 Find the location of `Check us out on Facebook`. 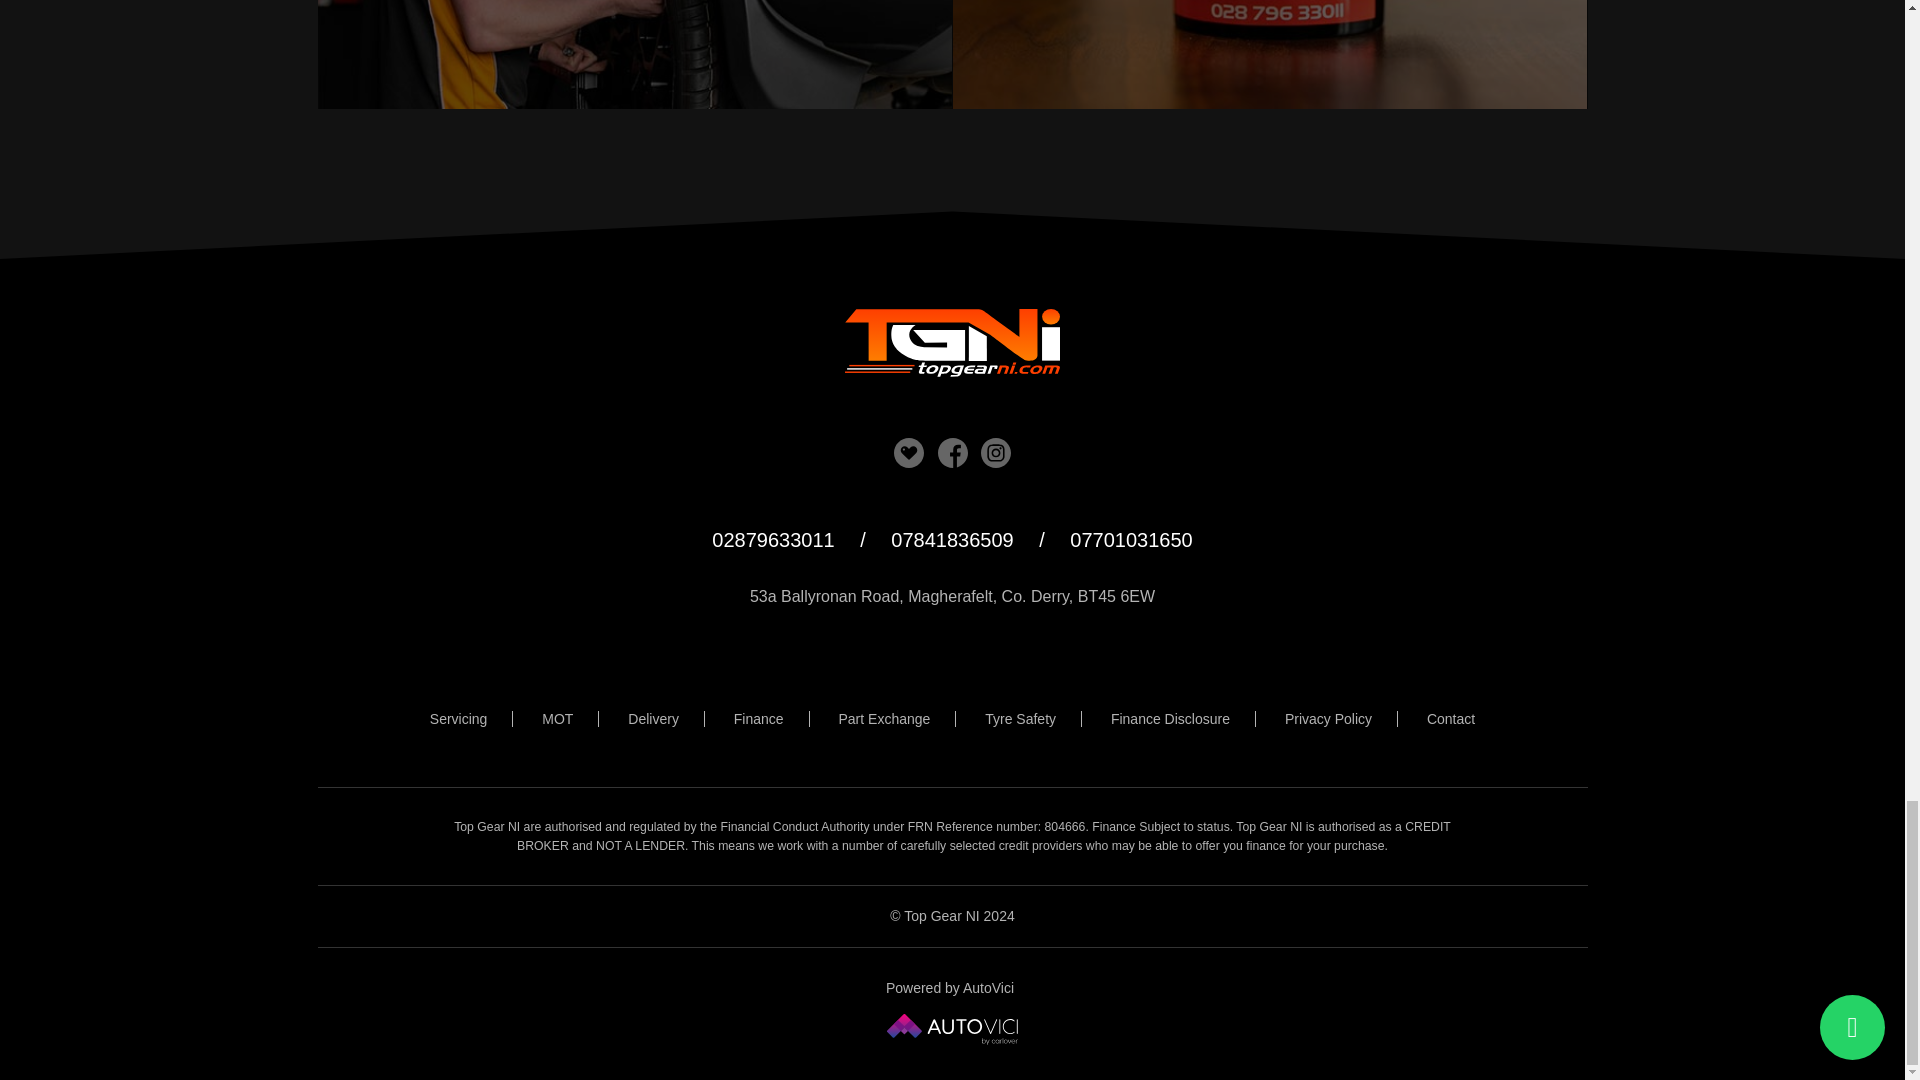

Check us out on Facebook is located at coordinates (635, 54).